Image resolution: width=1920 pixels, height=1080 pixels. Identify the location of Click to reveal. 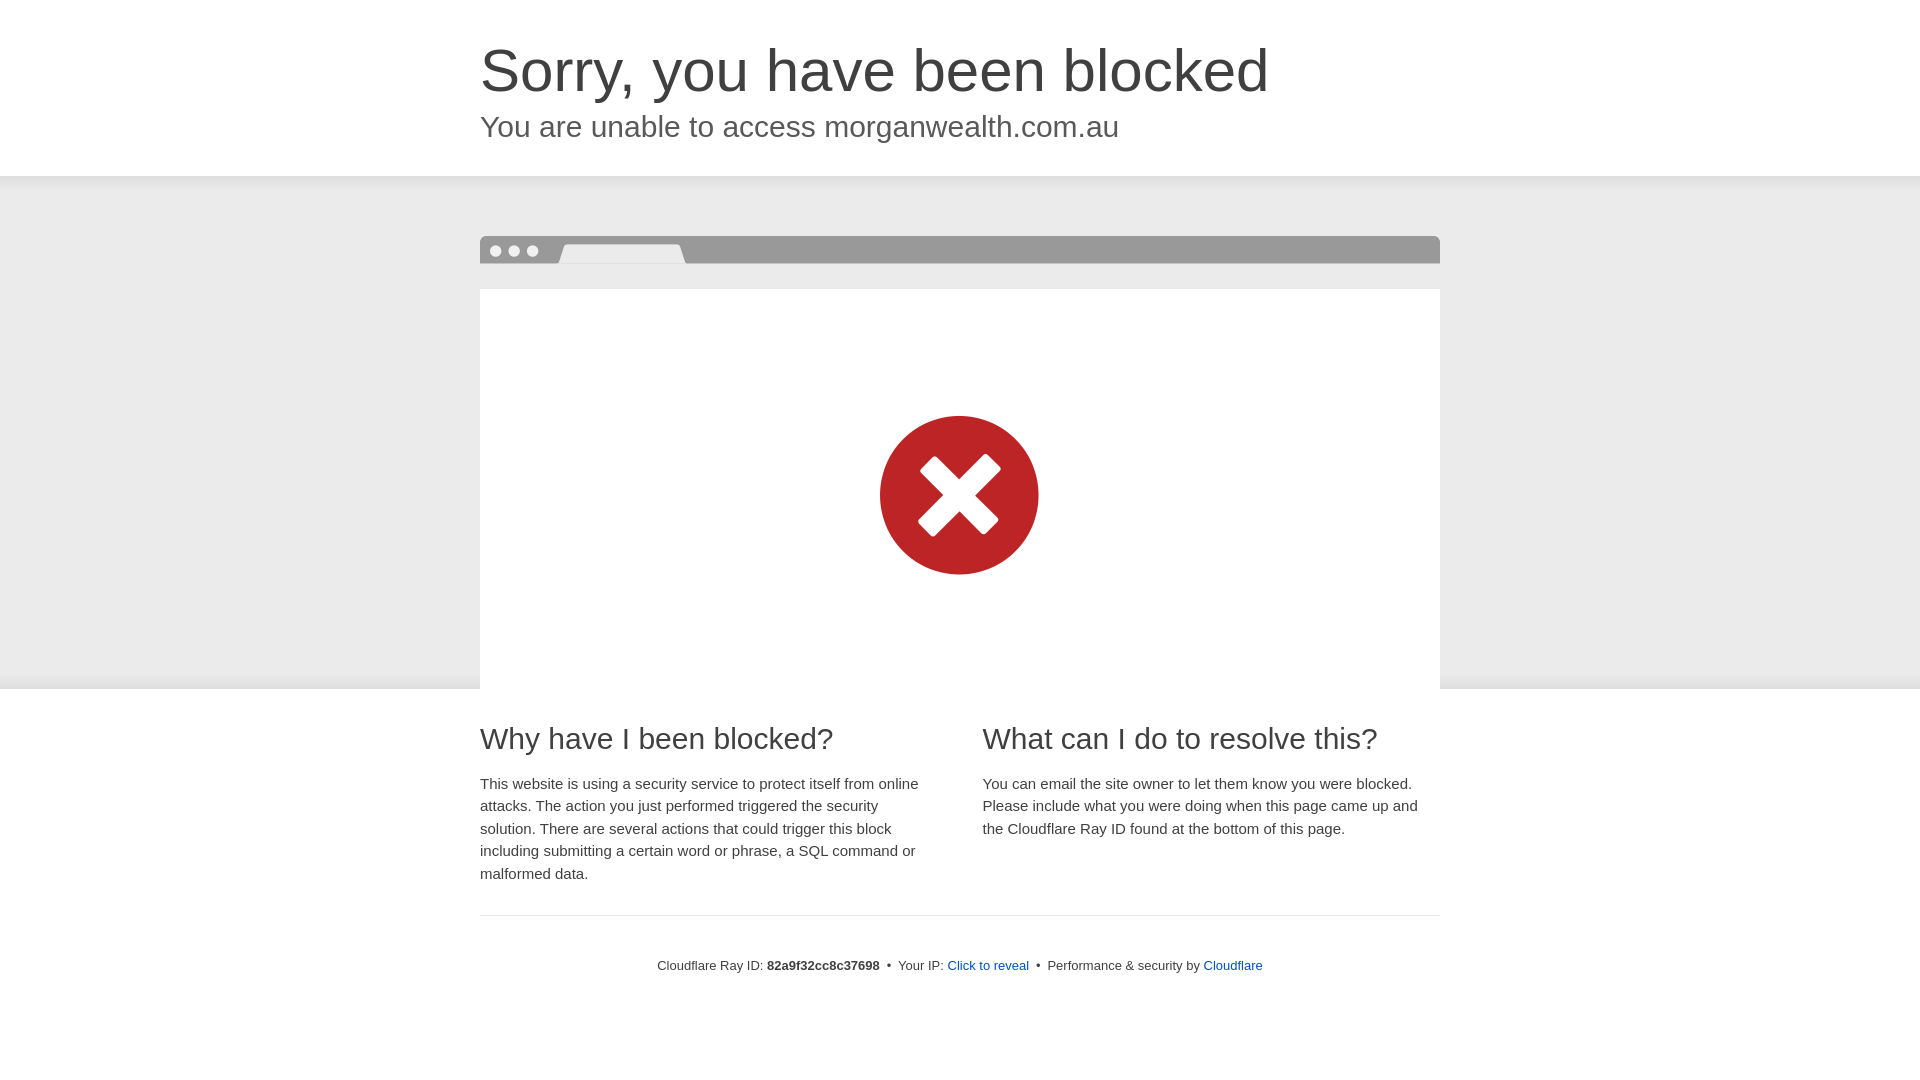
(989, 966).